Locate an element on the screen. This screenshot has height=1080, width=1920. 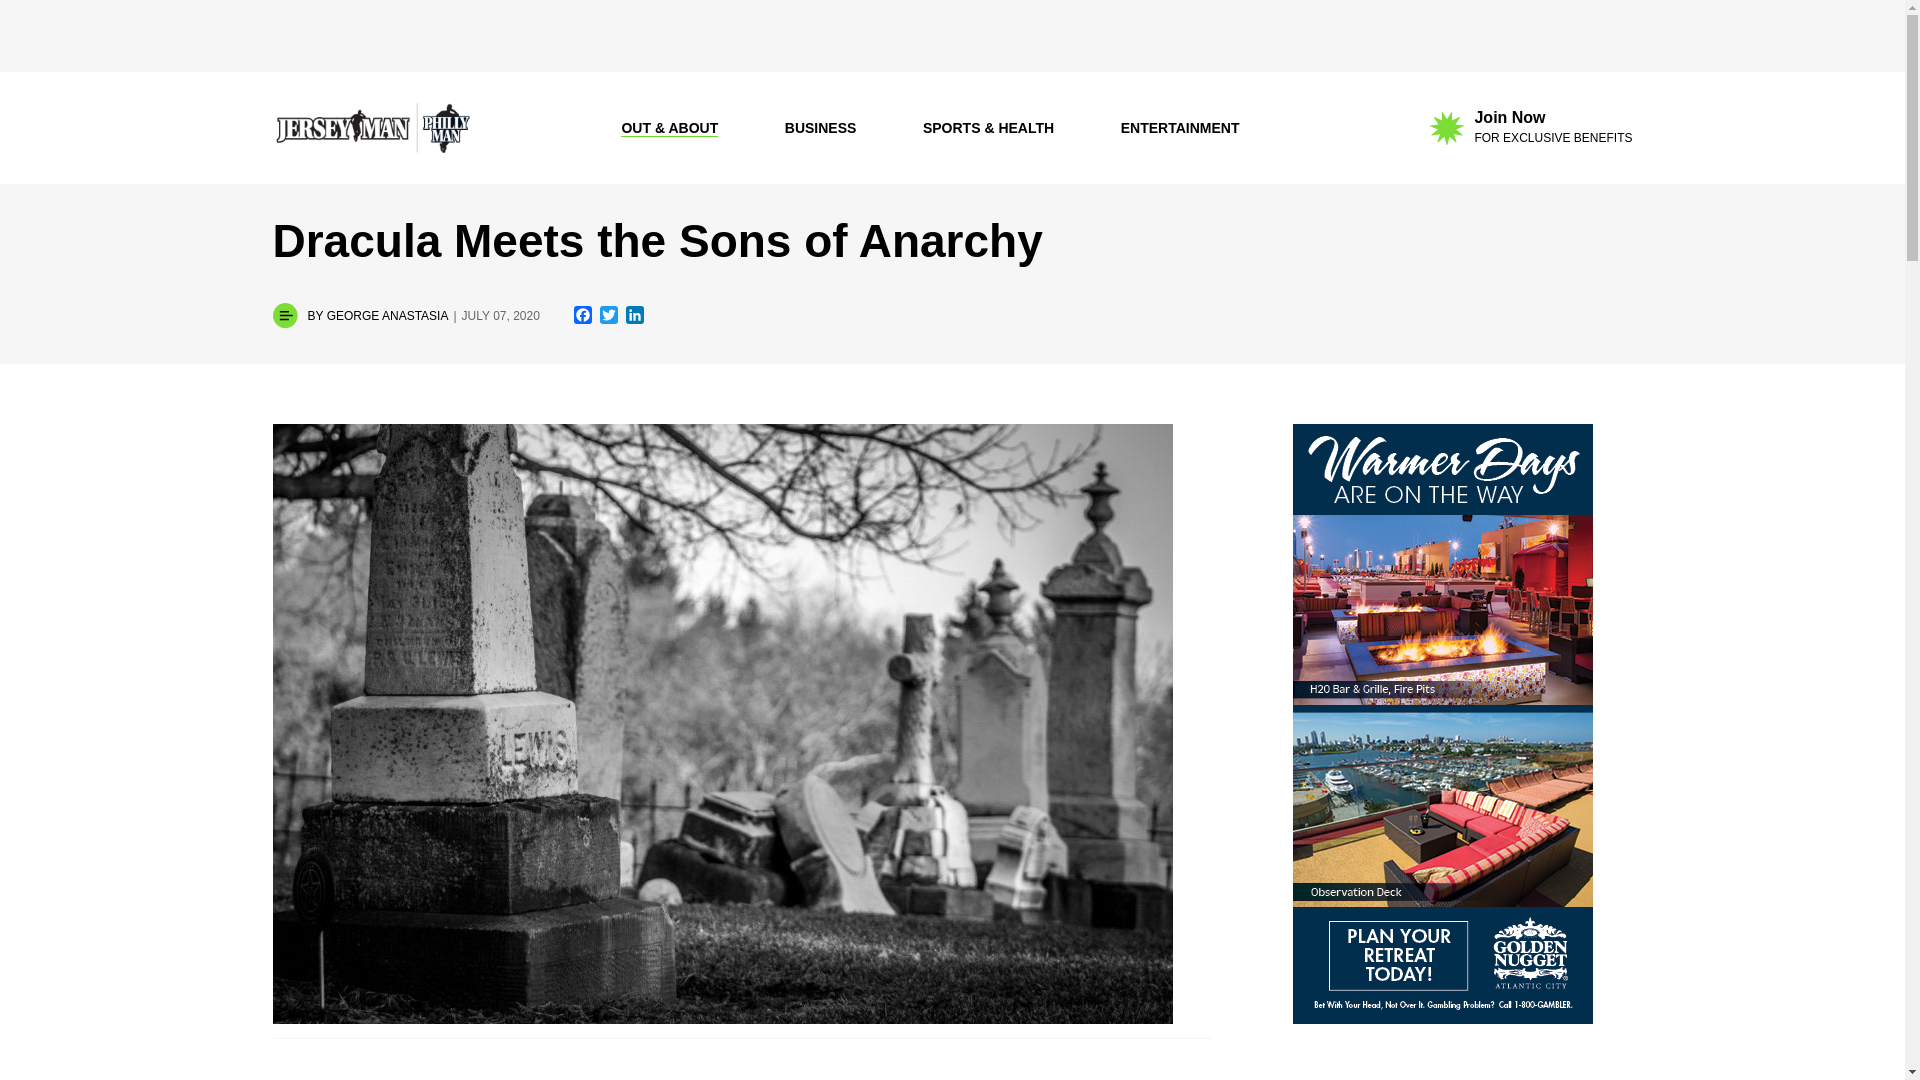
LINKEDIN is located at coordinates (635, 316).